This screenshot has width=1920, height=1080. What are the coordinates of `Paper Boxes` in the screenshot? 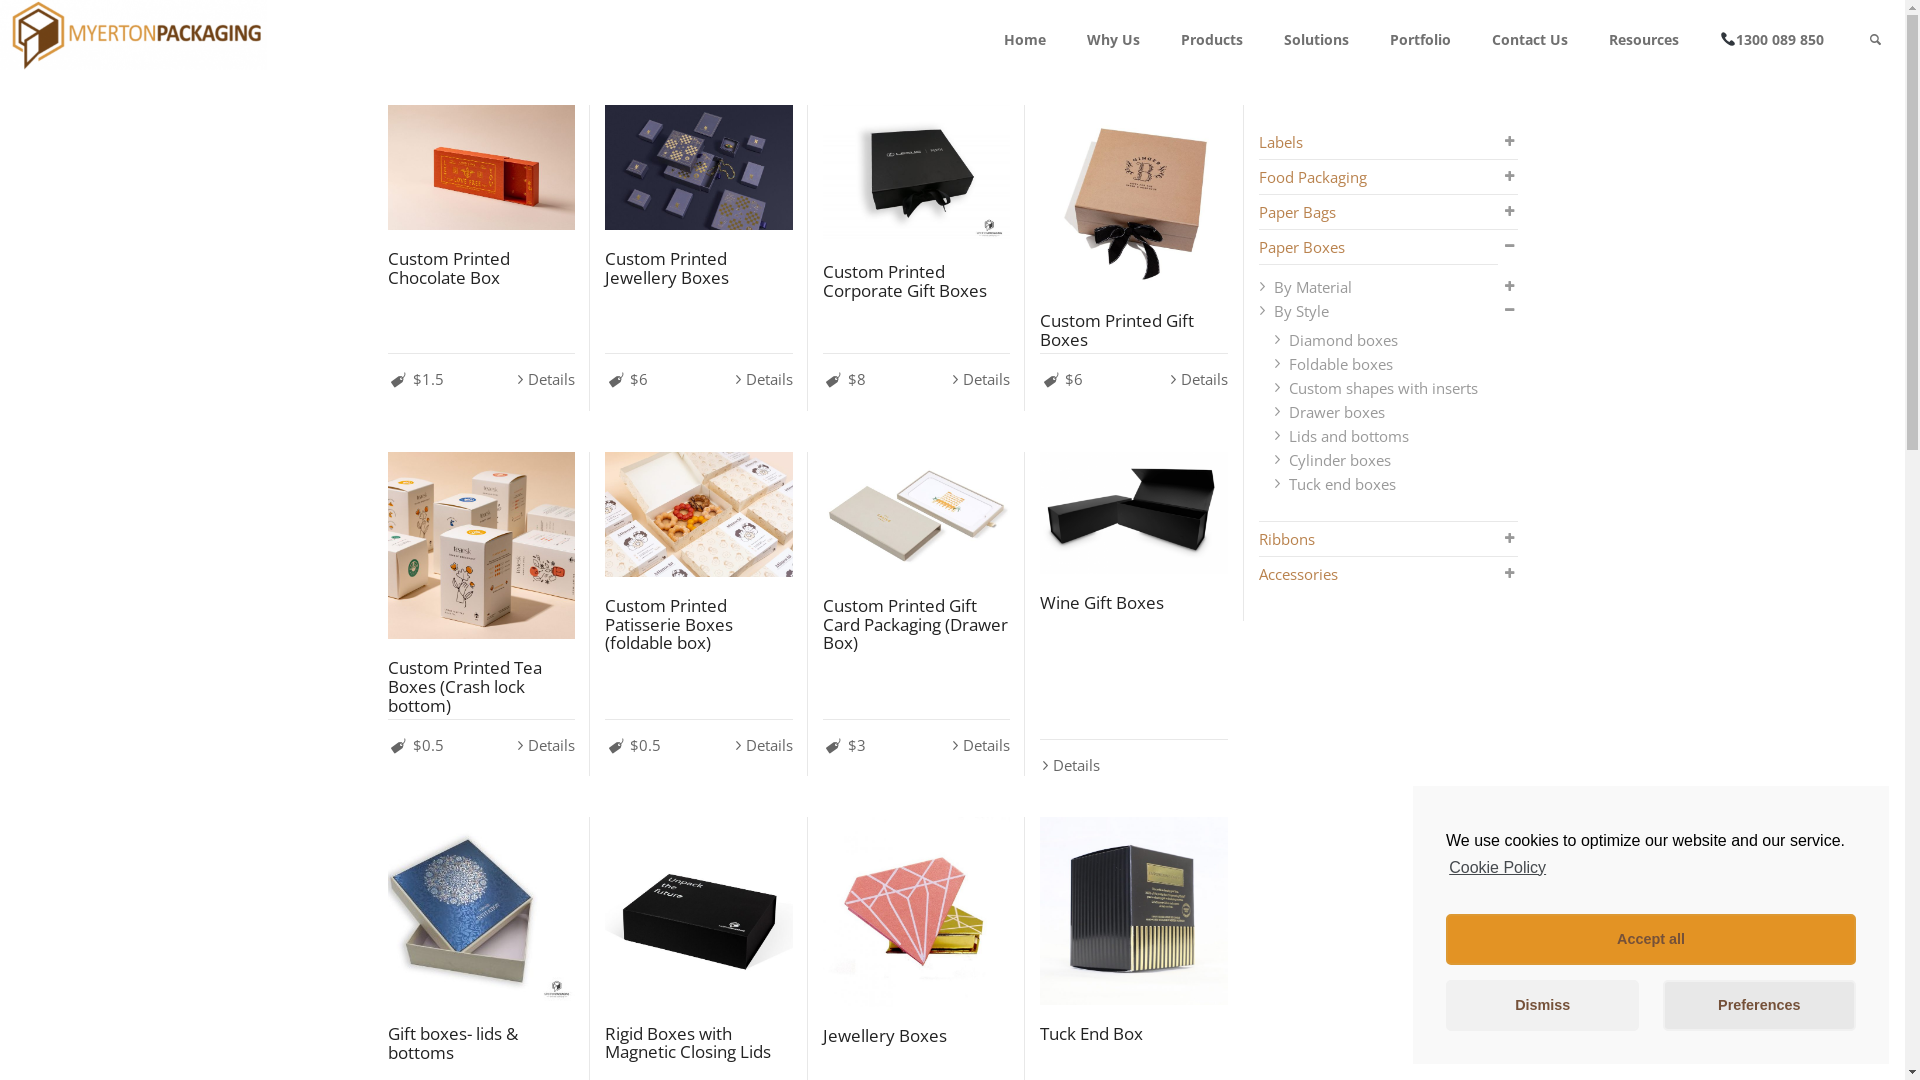 It's located at (1301, 247).